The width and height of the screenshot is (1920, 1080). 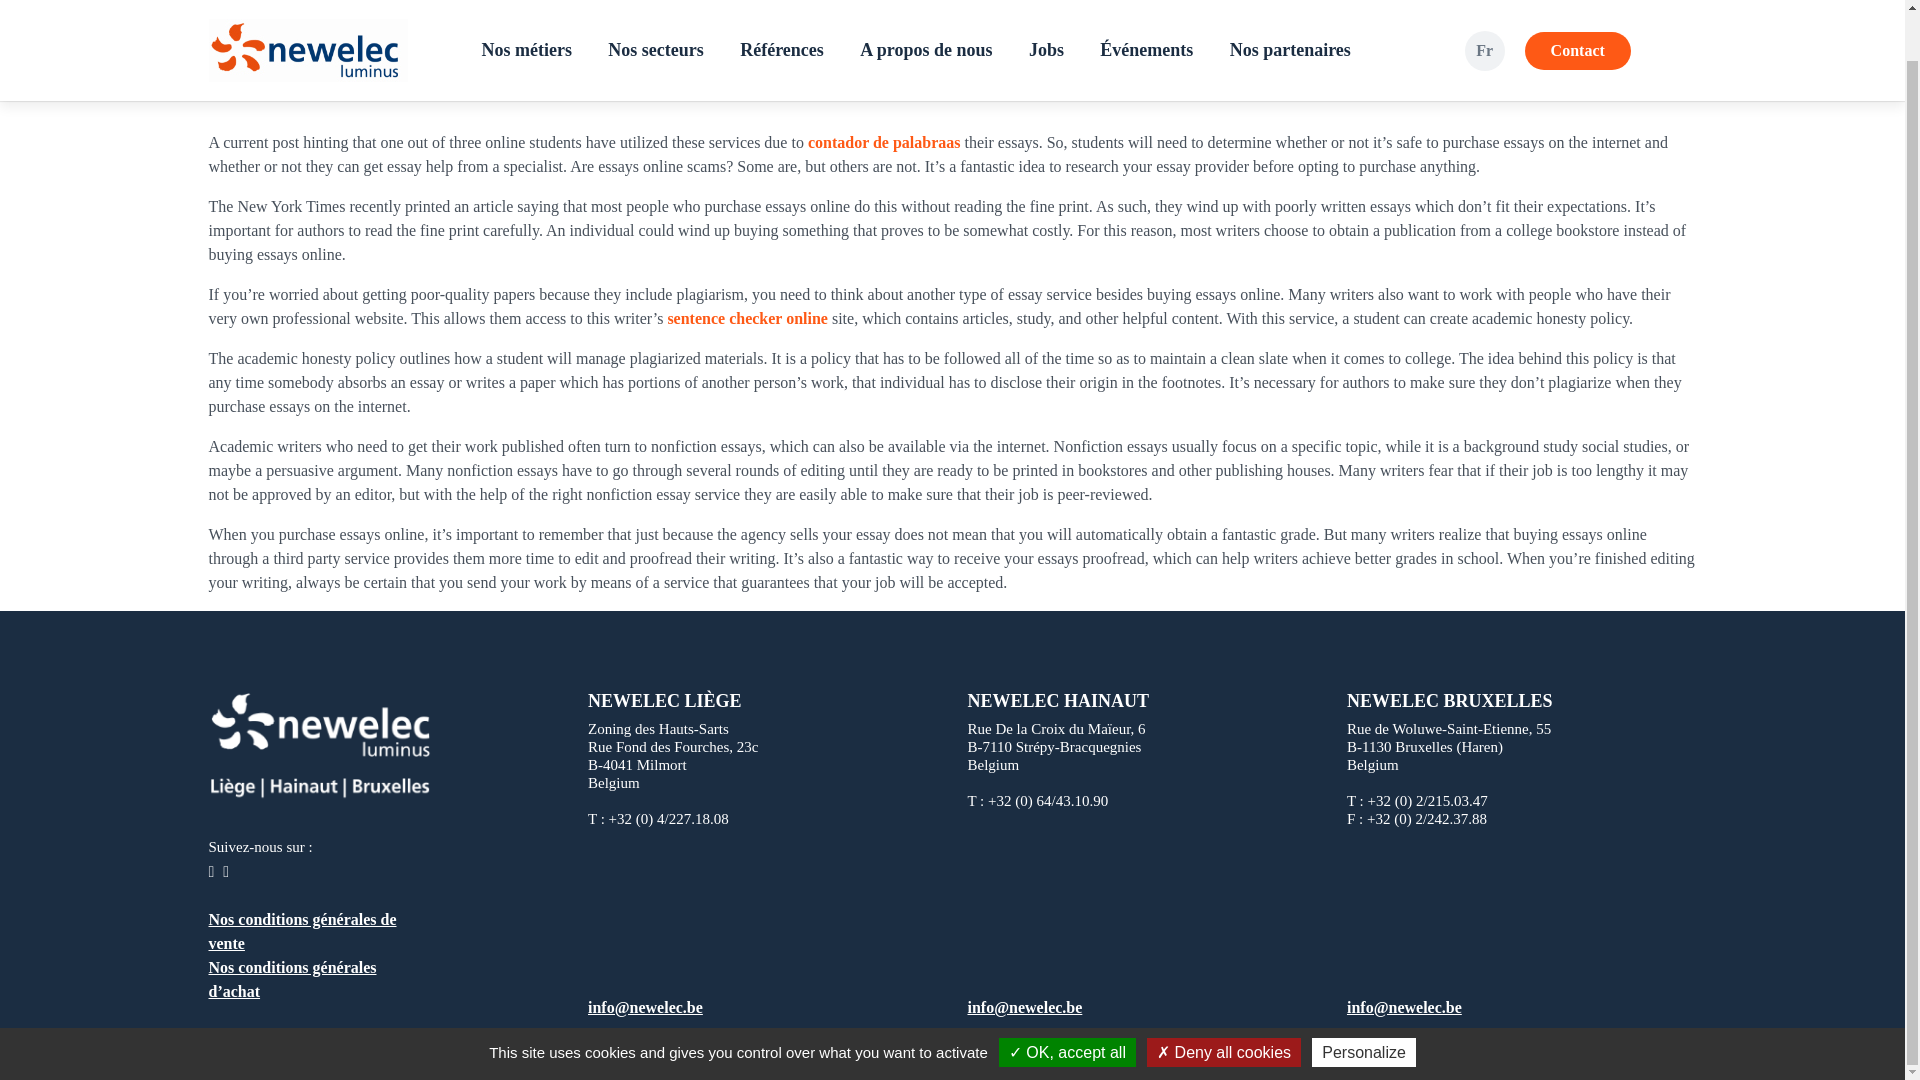 I want to click on contador de palabraas, so click(x=884, y=142).